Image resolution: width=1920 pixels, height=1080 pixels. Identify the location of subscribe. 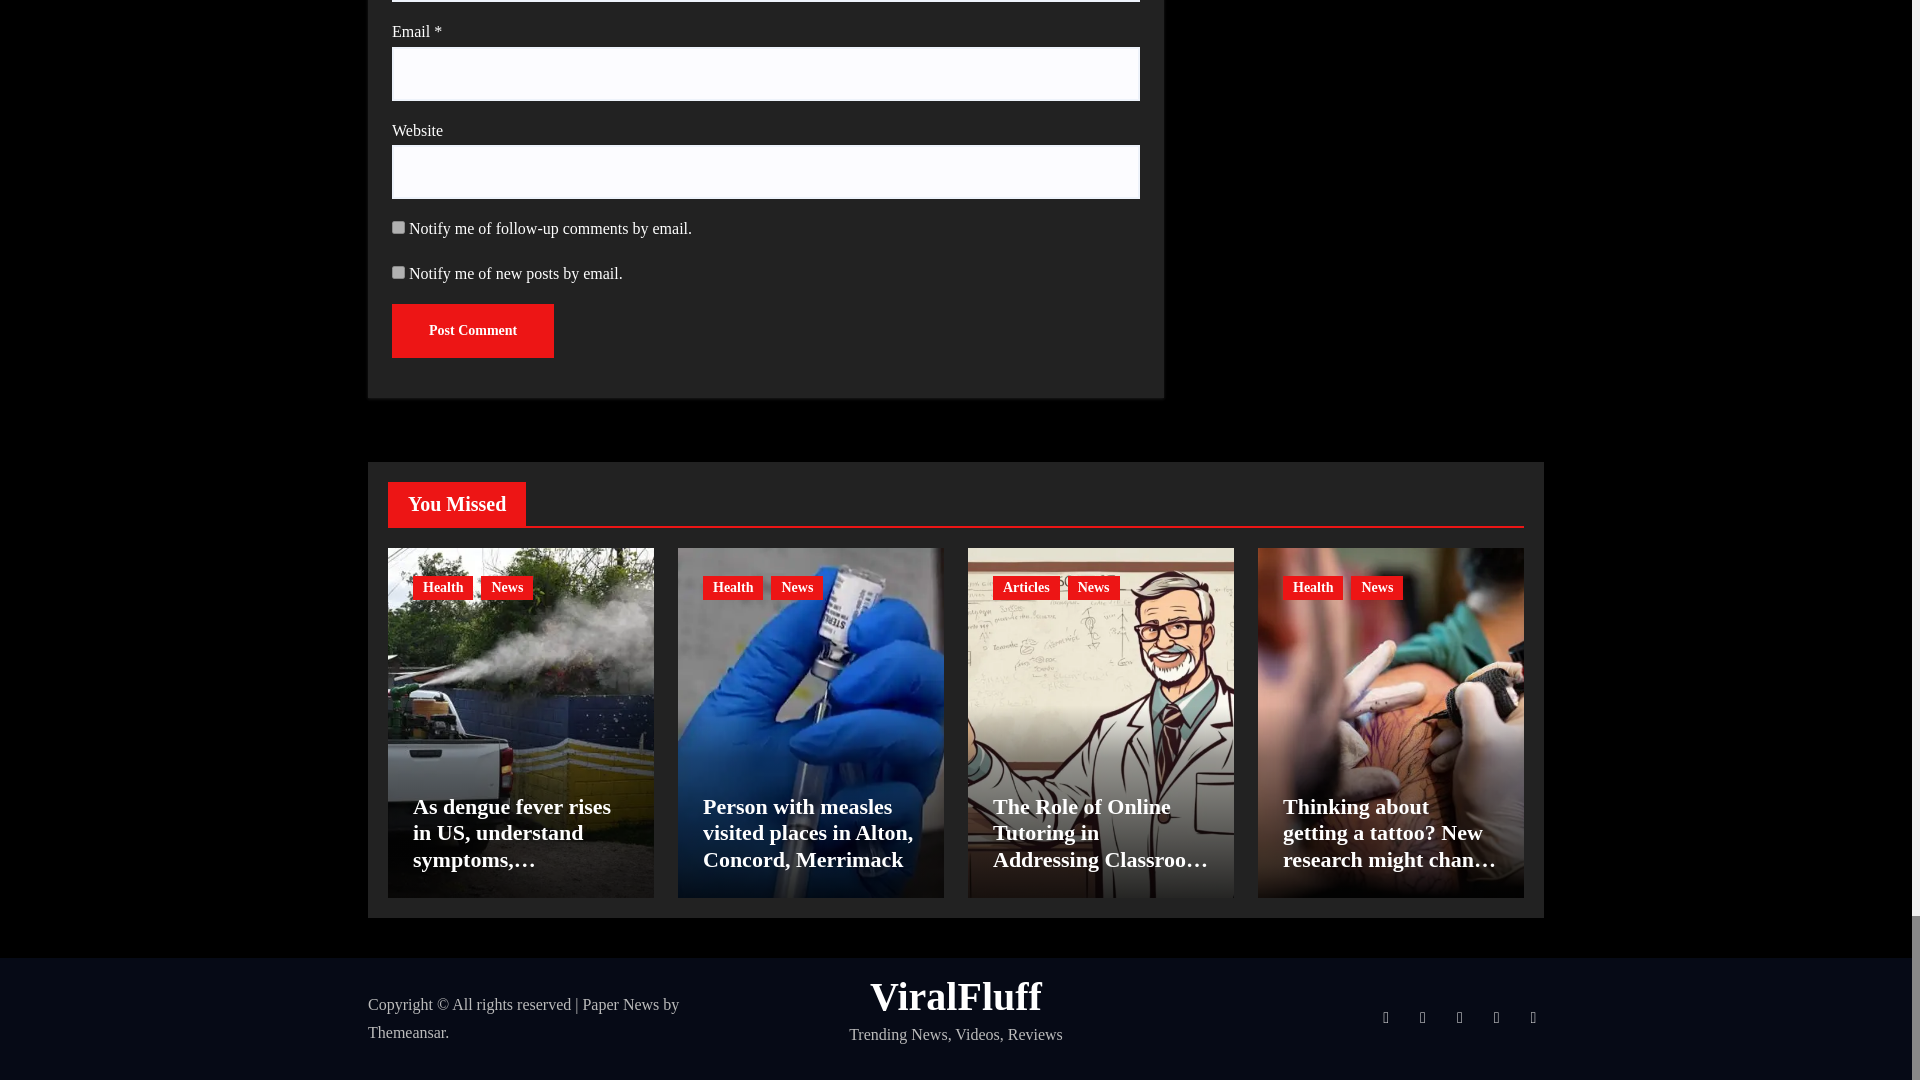
(398, 228).